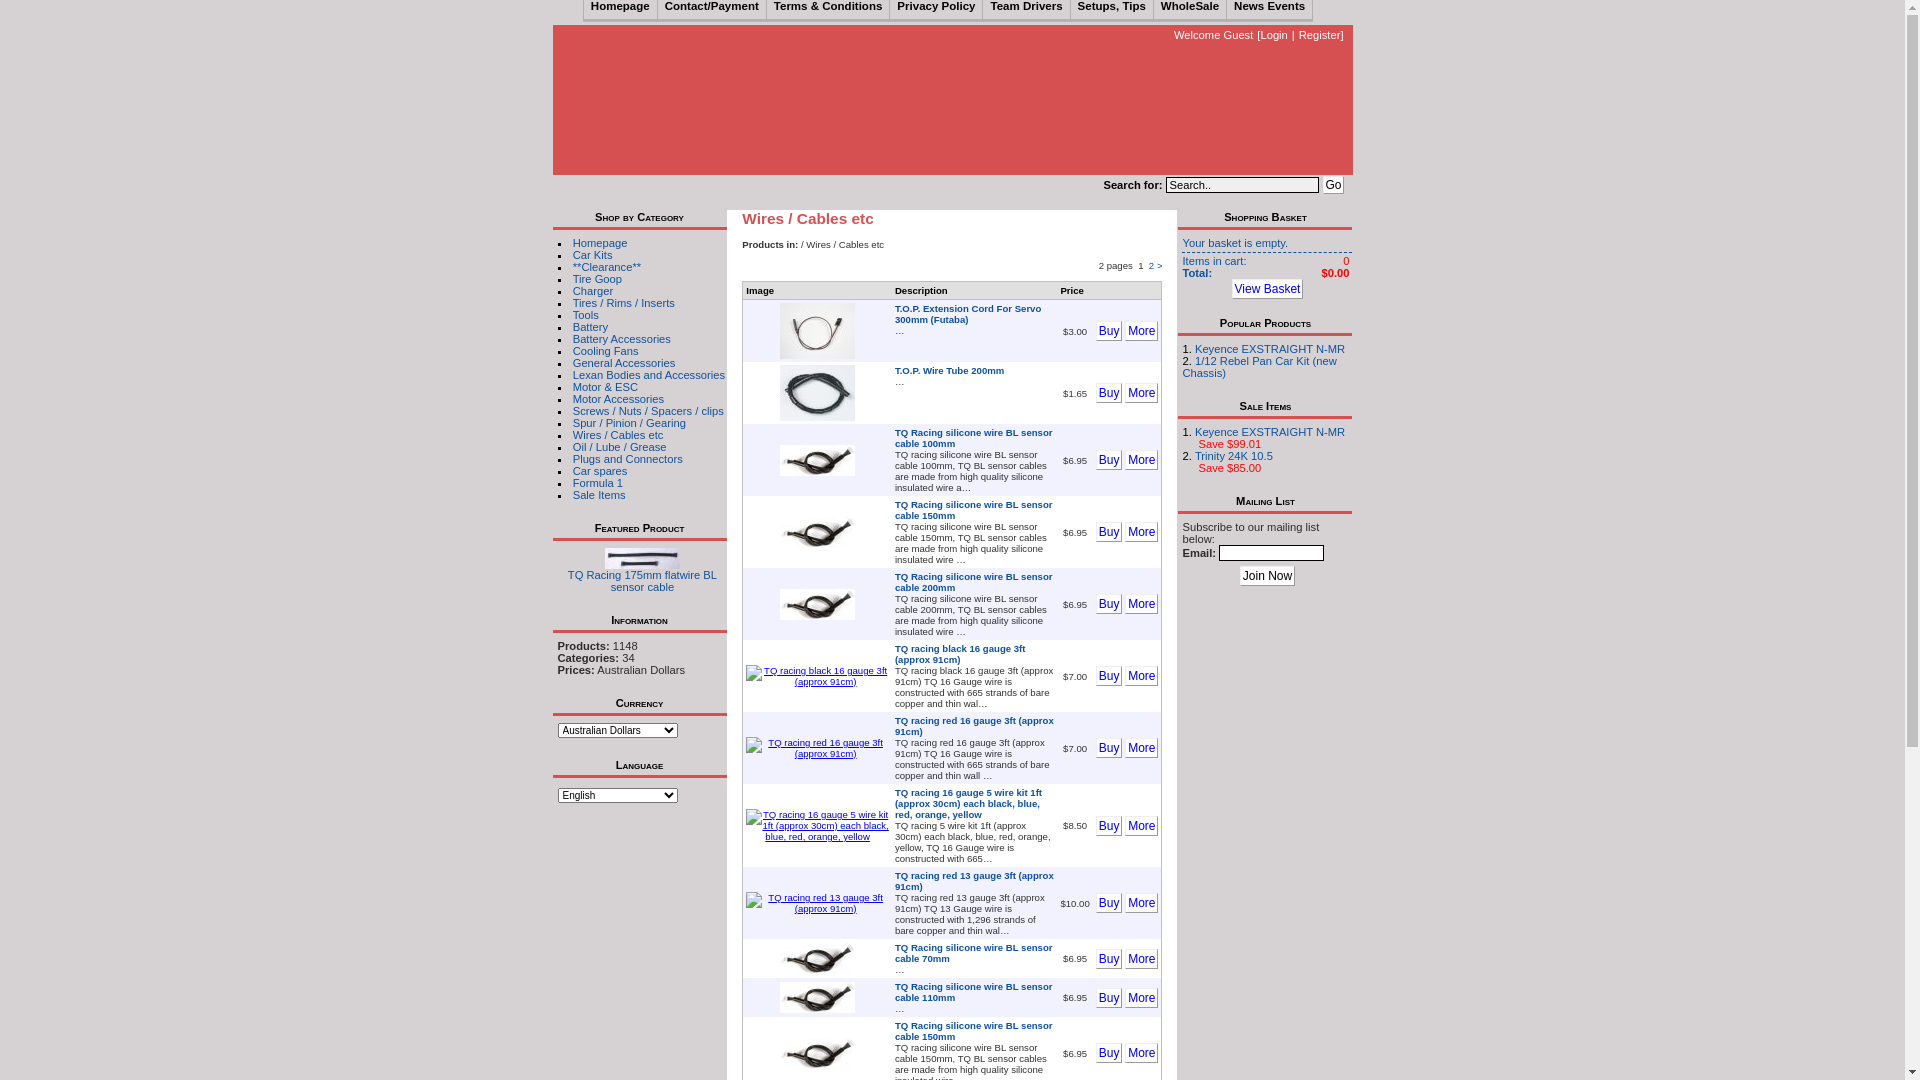 Image resolution: width=1920 pixels, height=1080 pixels. Describe the element at coordinates (618, 435) in the screenshot. I see `Wires / Cables etc` at that location.